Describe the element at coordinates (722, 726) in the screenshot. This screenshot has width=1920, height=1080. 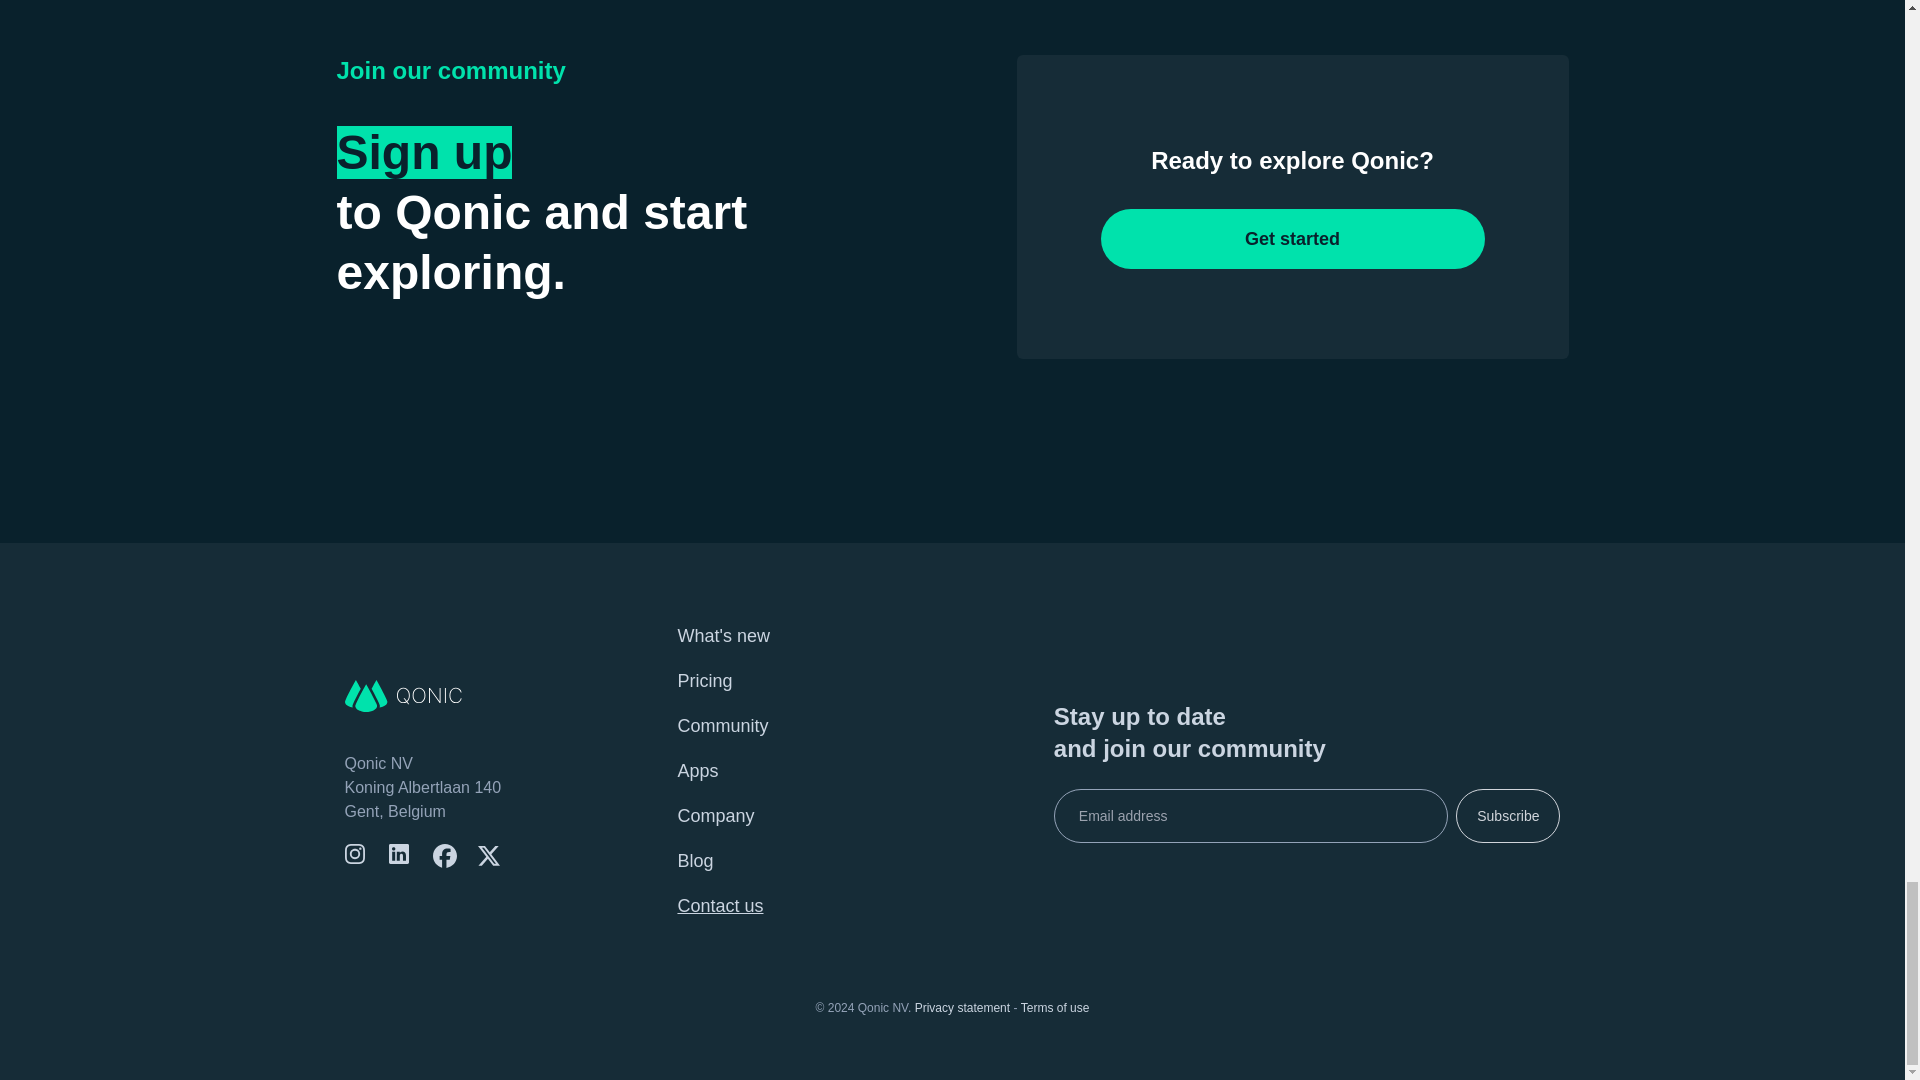
I see `Community` at that location.